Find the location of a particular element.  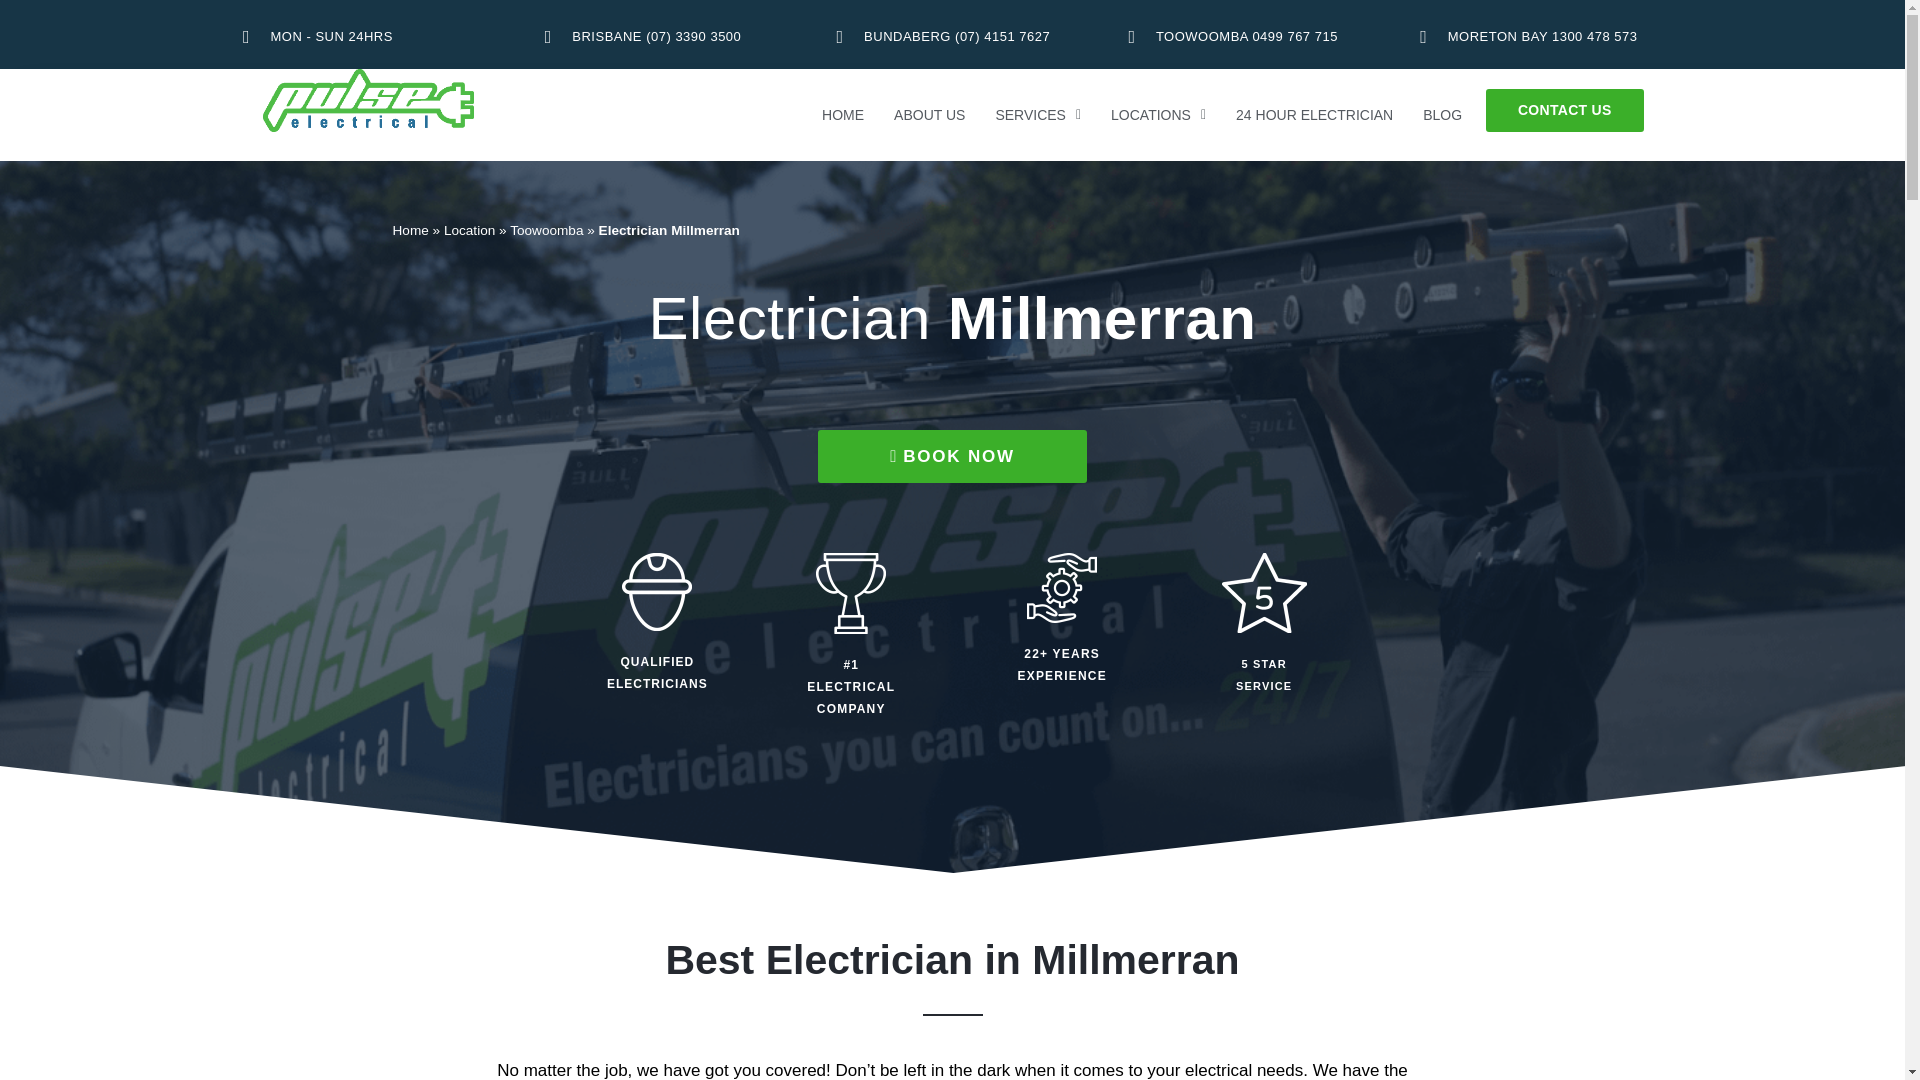

TOOWOOMBA 0499 767 715 is located at coordinates (1244, 36).